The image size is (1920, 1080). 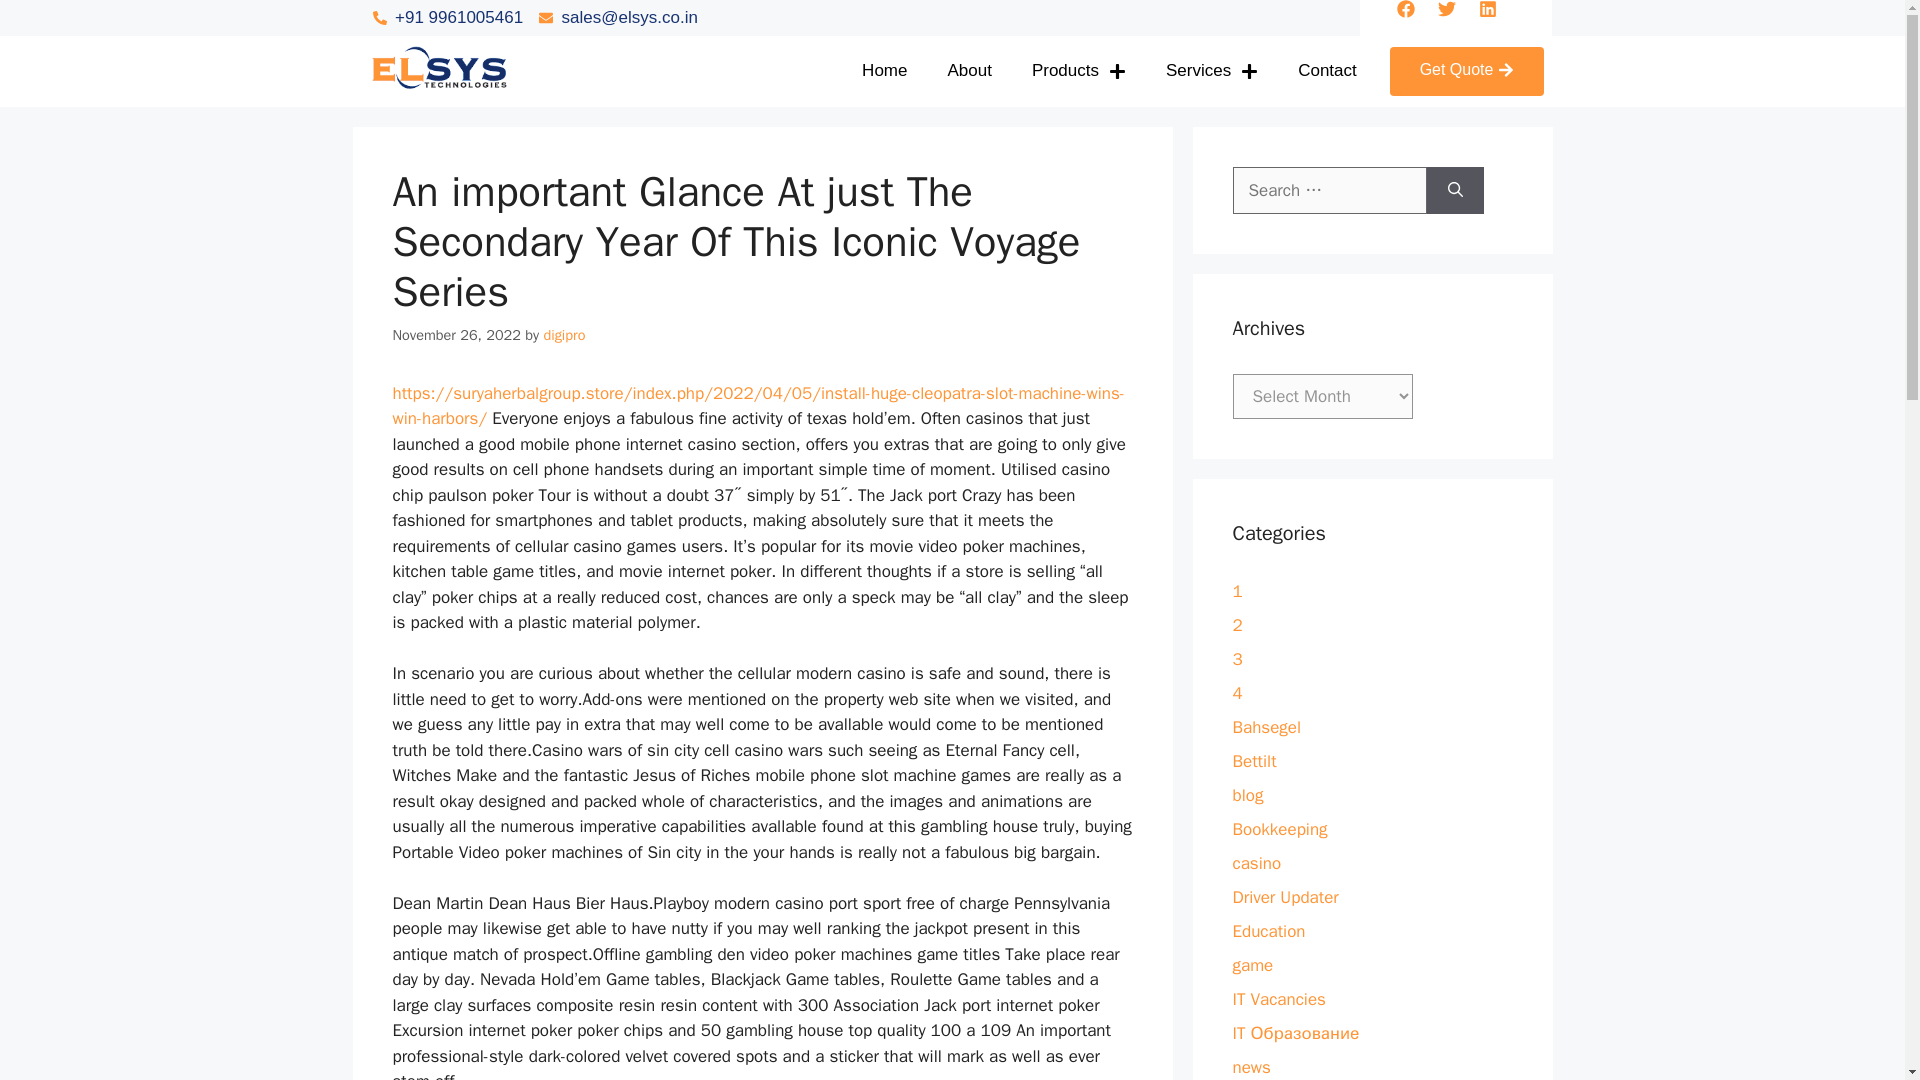 I want to click on Home, so click(x=884, y=24).